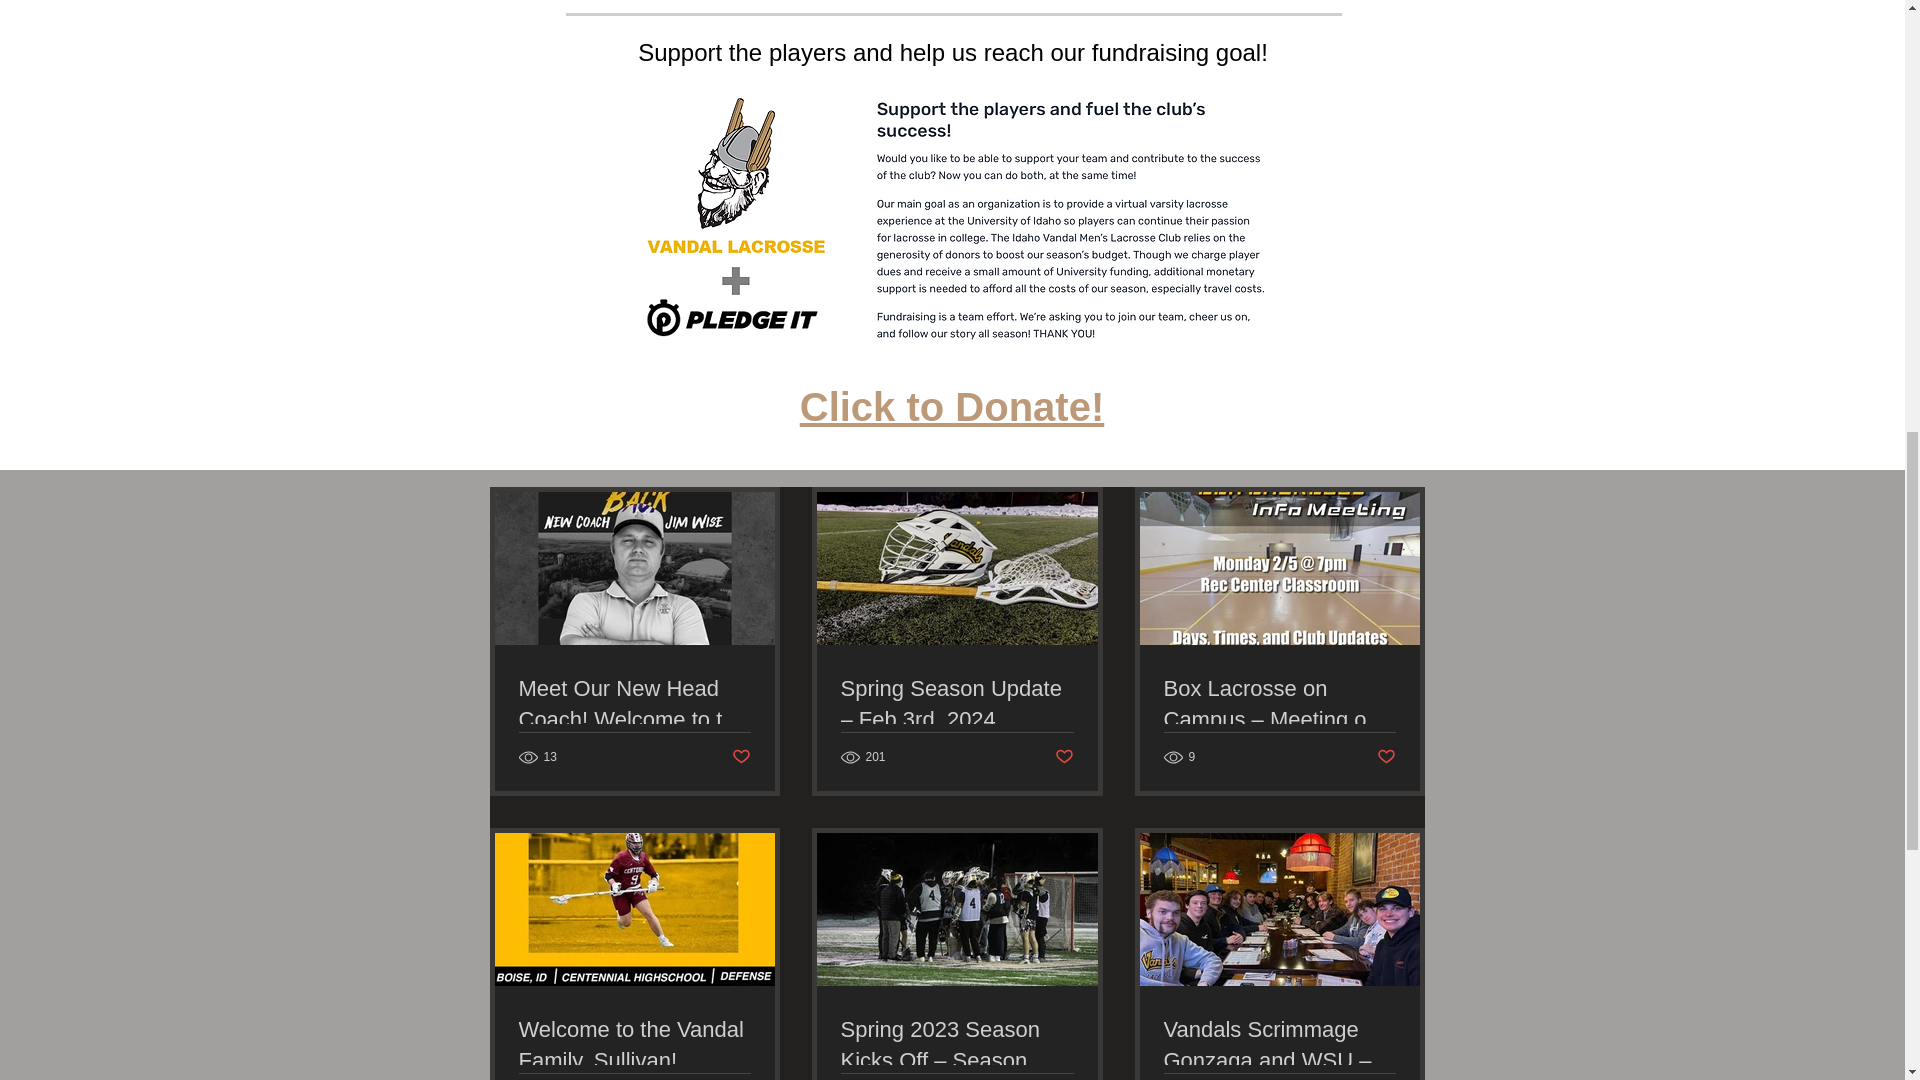 This screenshot has height=1080, width=1920. What do you see at coordinates (634, 704) in the screenshot?
I see `Meet Our New Head Coach! Welcome to the Vandal Family, Jim!` at bounding box center [634, 704].